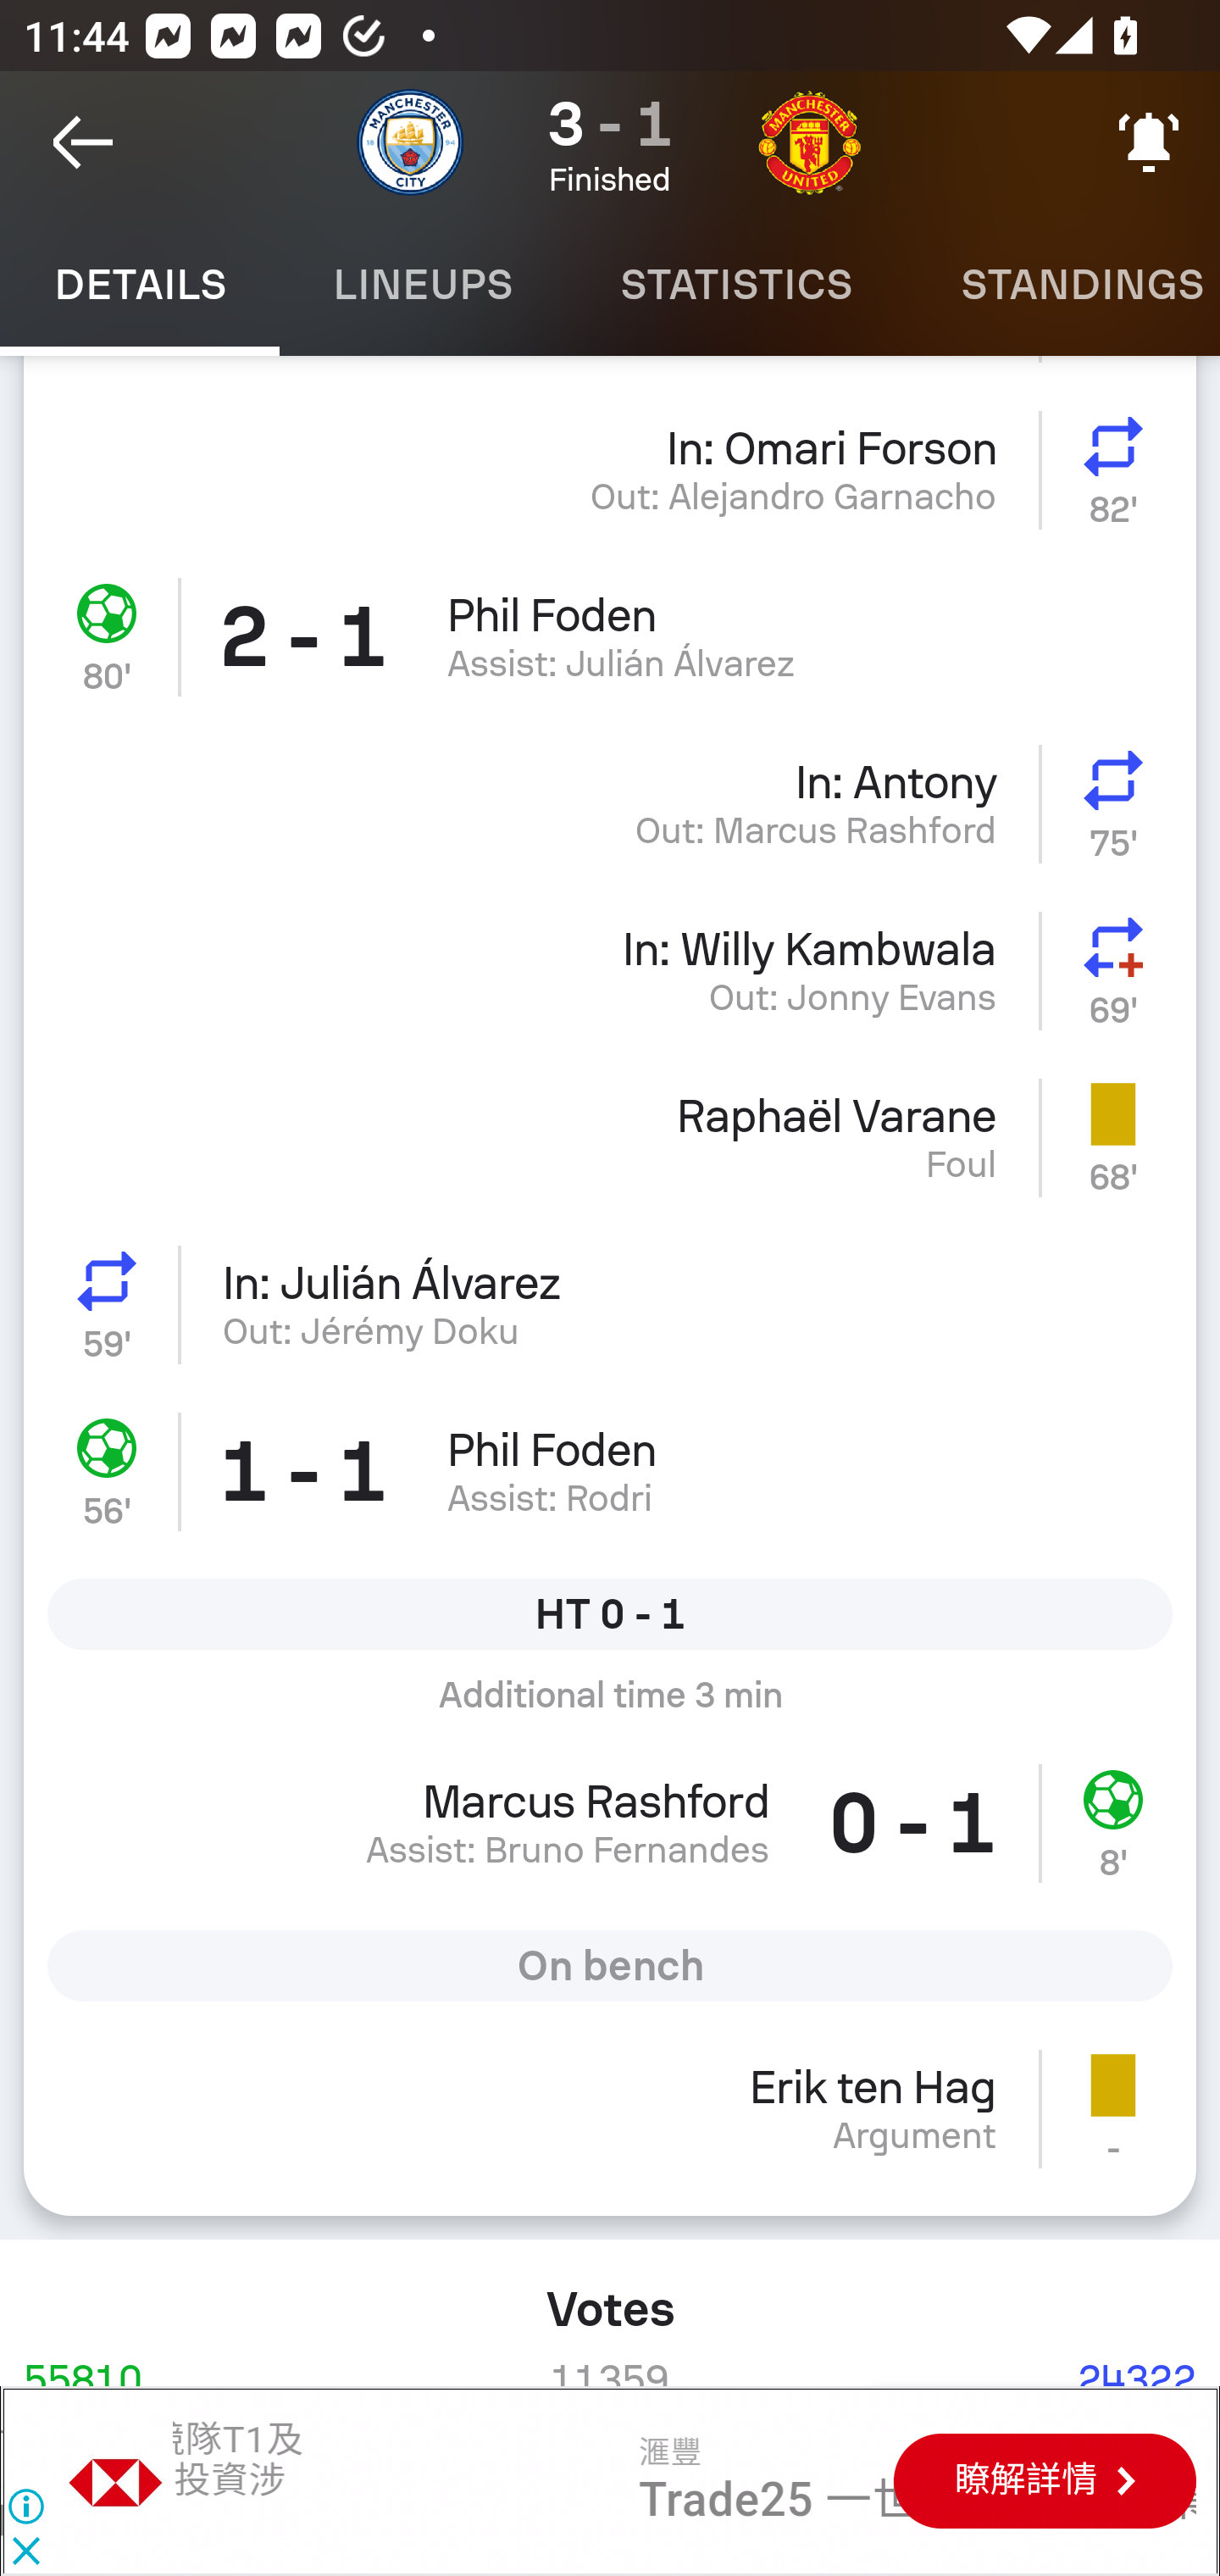 The height and width of the screenshot is (2576, 1220). I want to click on 瞭解詳情, so click(1045, 2483).